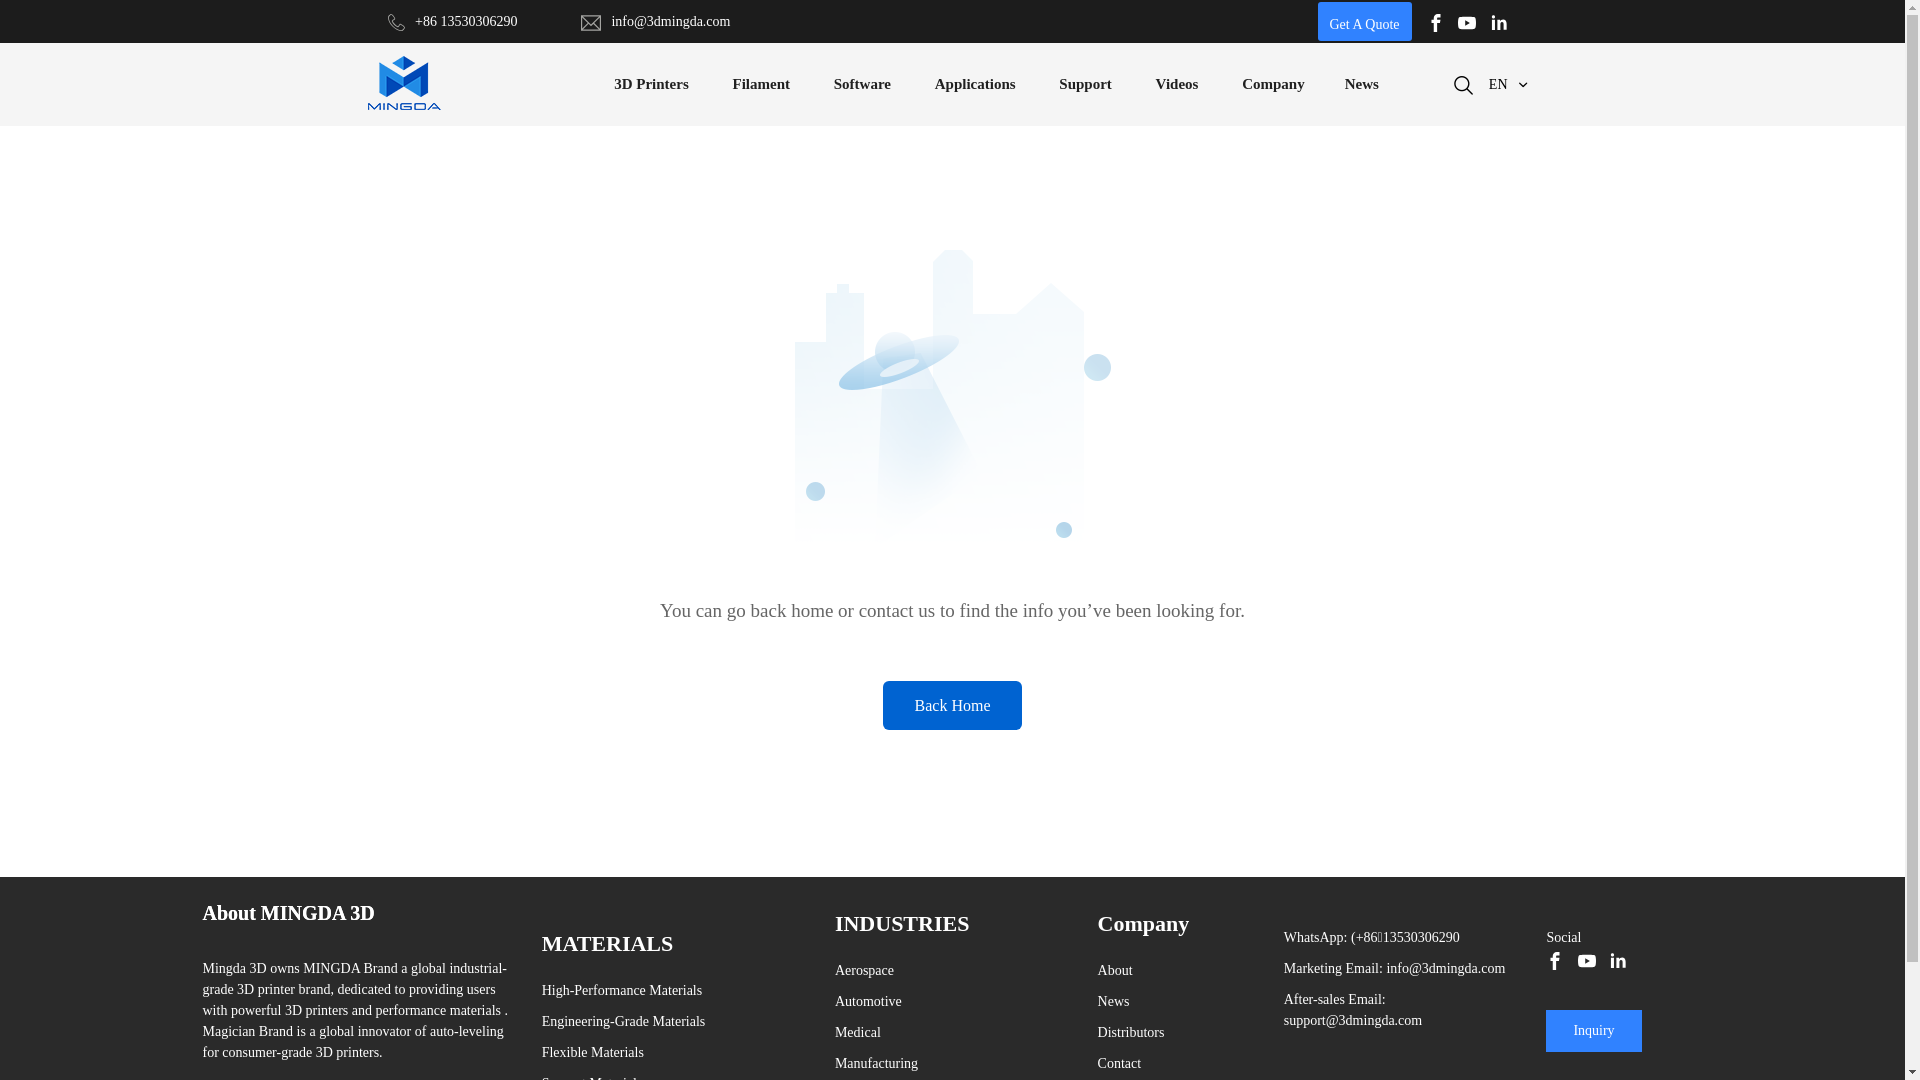 Image resolution: width=1920 pixels, height=1080 pixels. What do you see at coordinates (952, 706) in the screenshot?
I see `Back Home` at bounding box center [952, 706].